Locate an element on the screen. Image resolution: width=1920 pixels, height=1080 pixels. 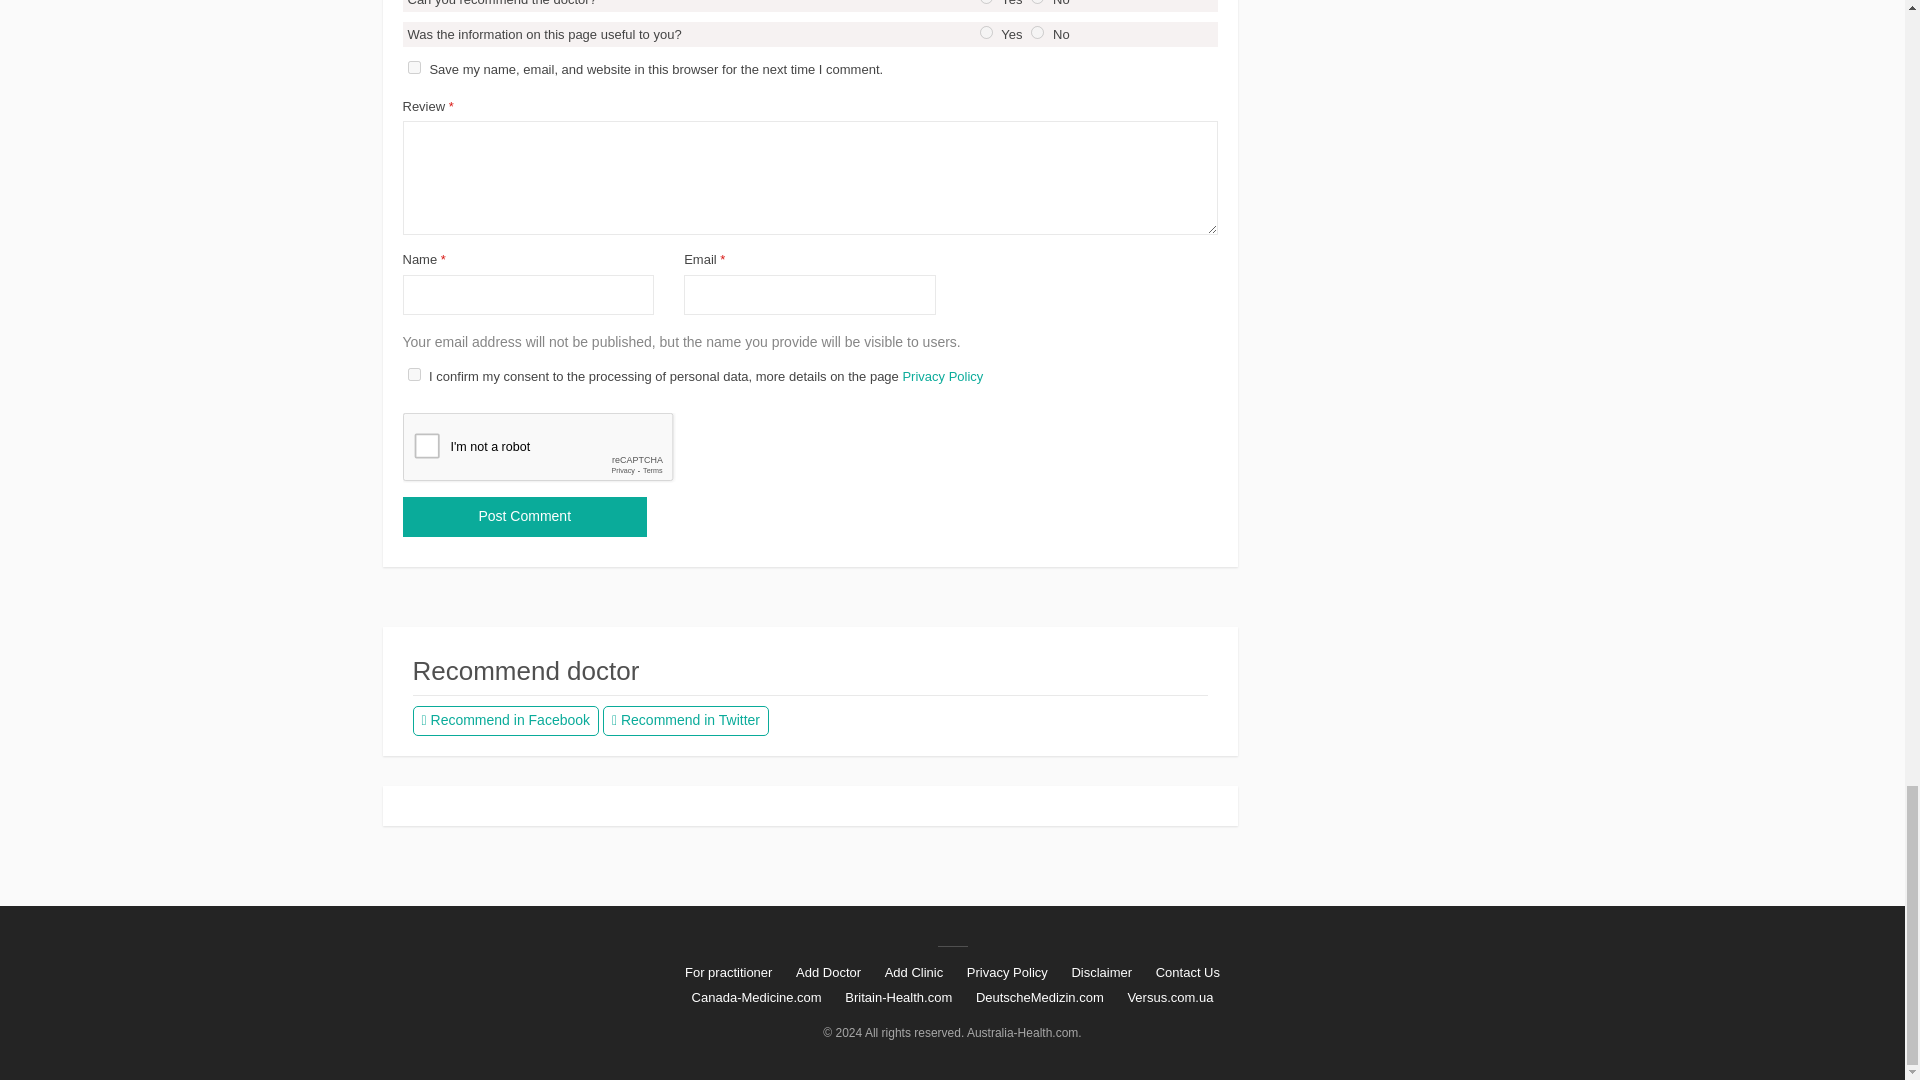
Recommend in Twitter is located at coordinates (686, 720).